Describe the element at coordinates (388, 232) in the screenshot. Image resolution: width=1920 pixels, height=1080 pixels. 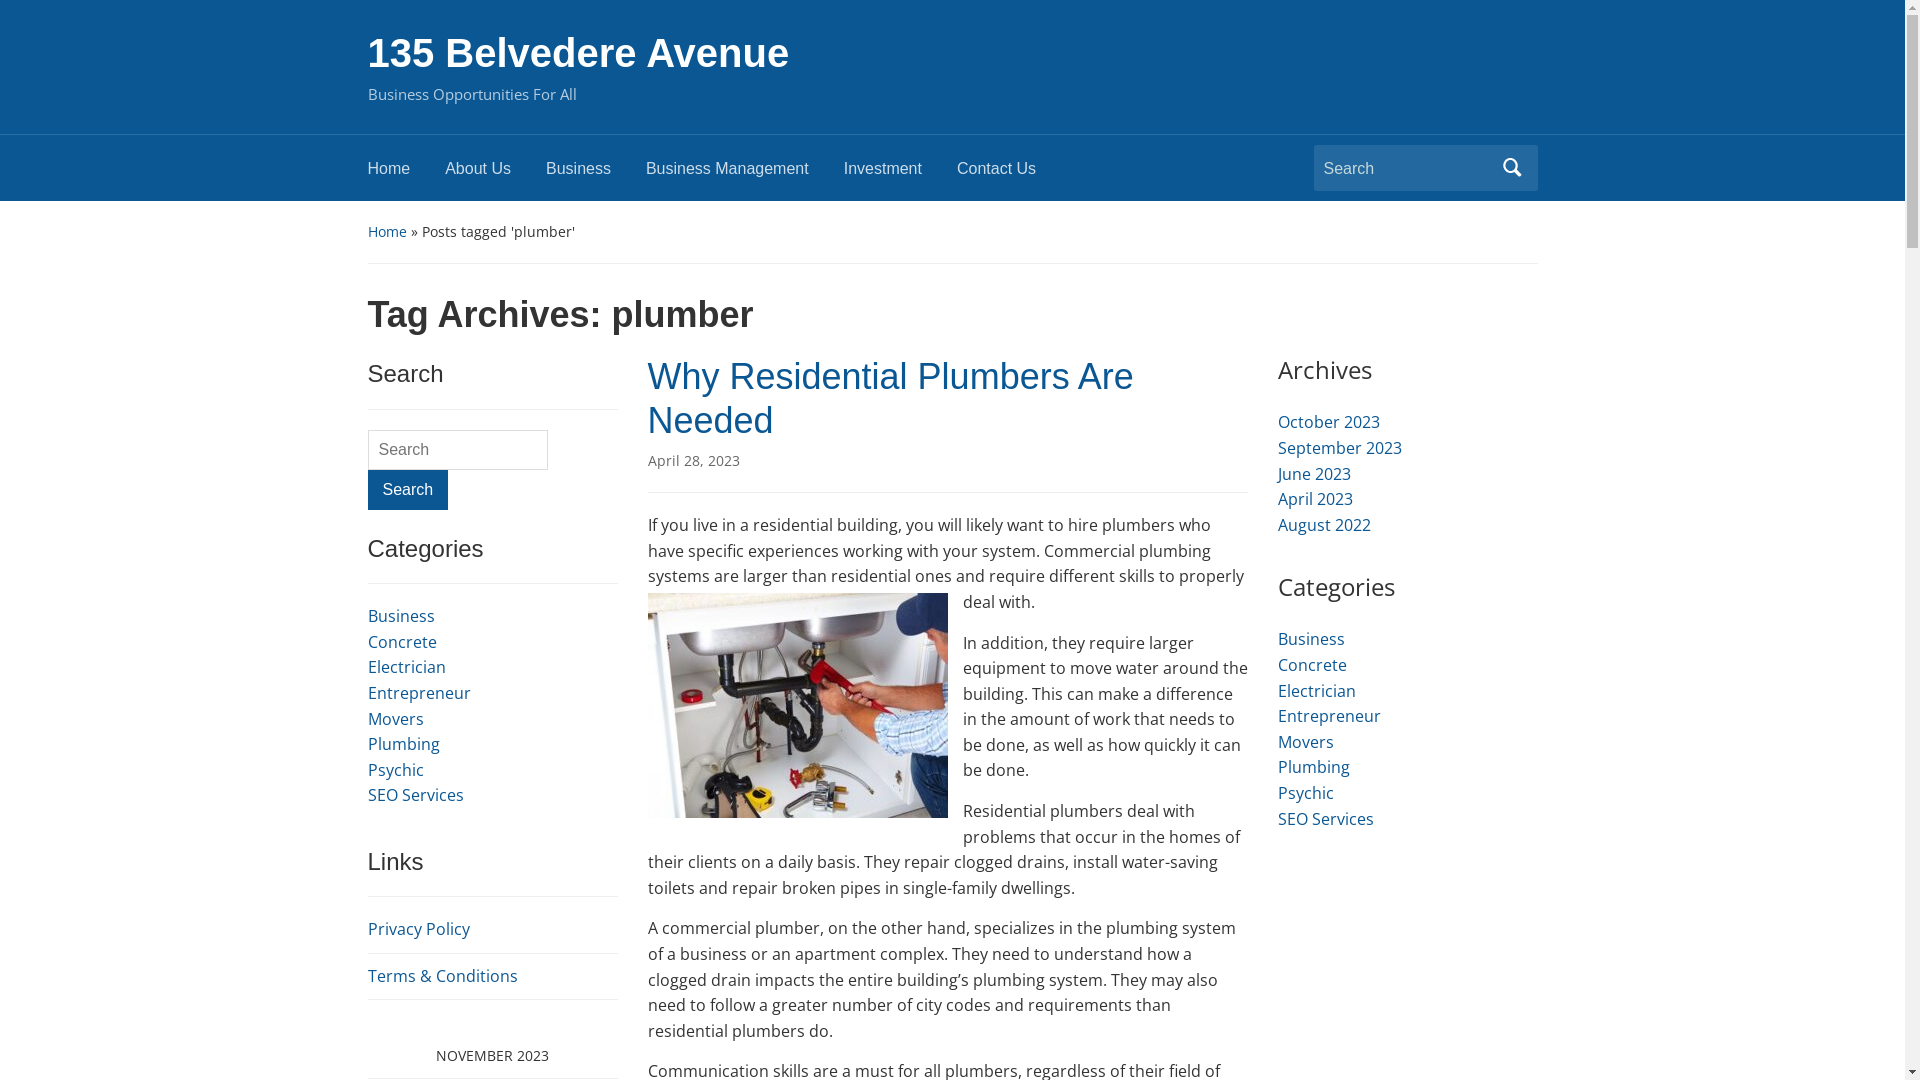
I see `Home` at that location.